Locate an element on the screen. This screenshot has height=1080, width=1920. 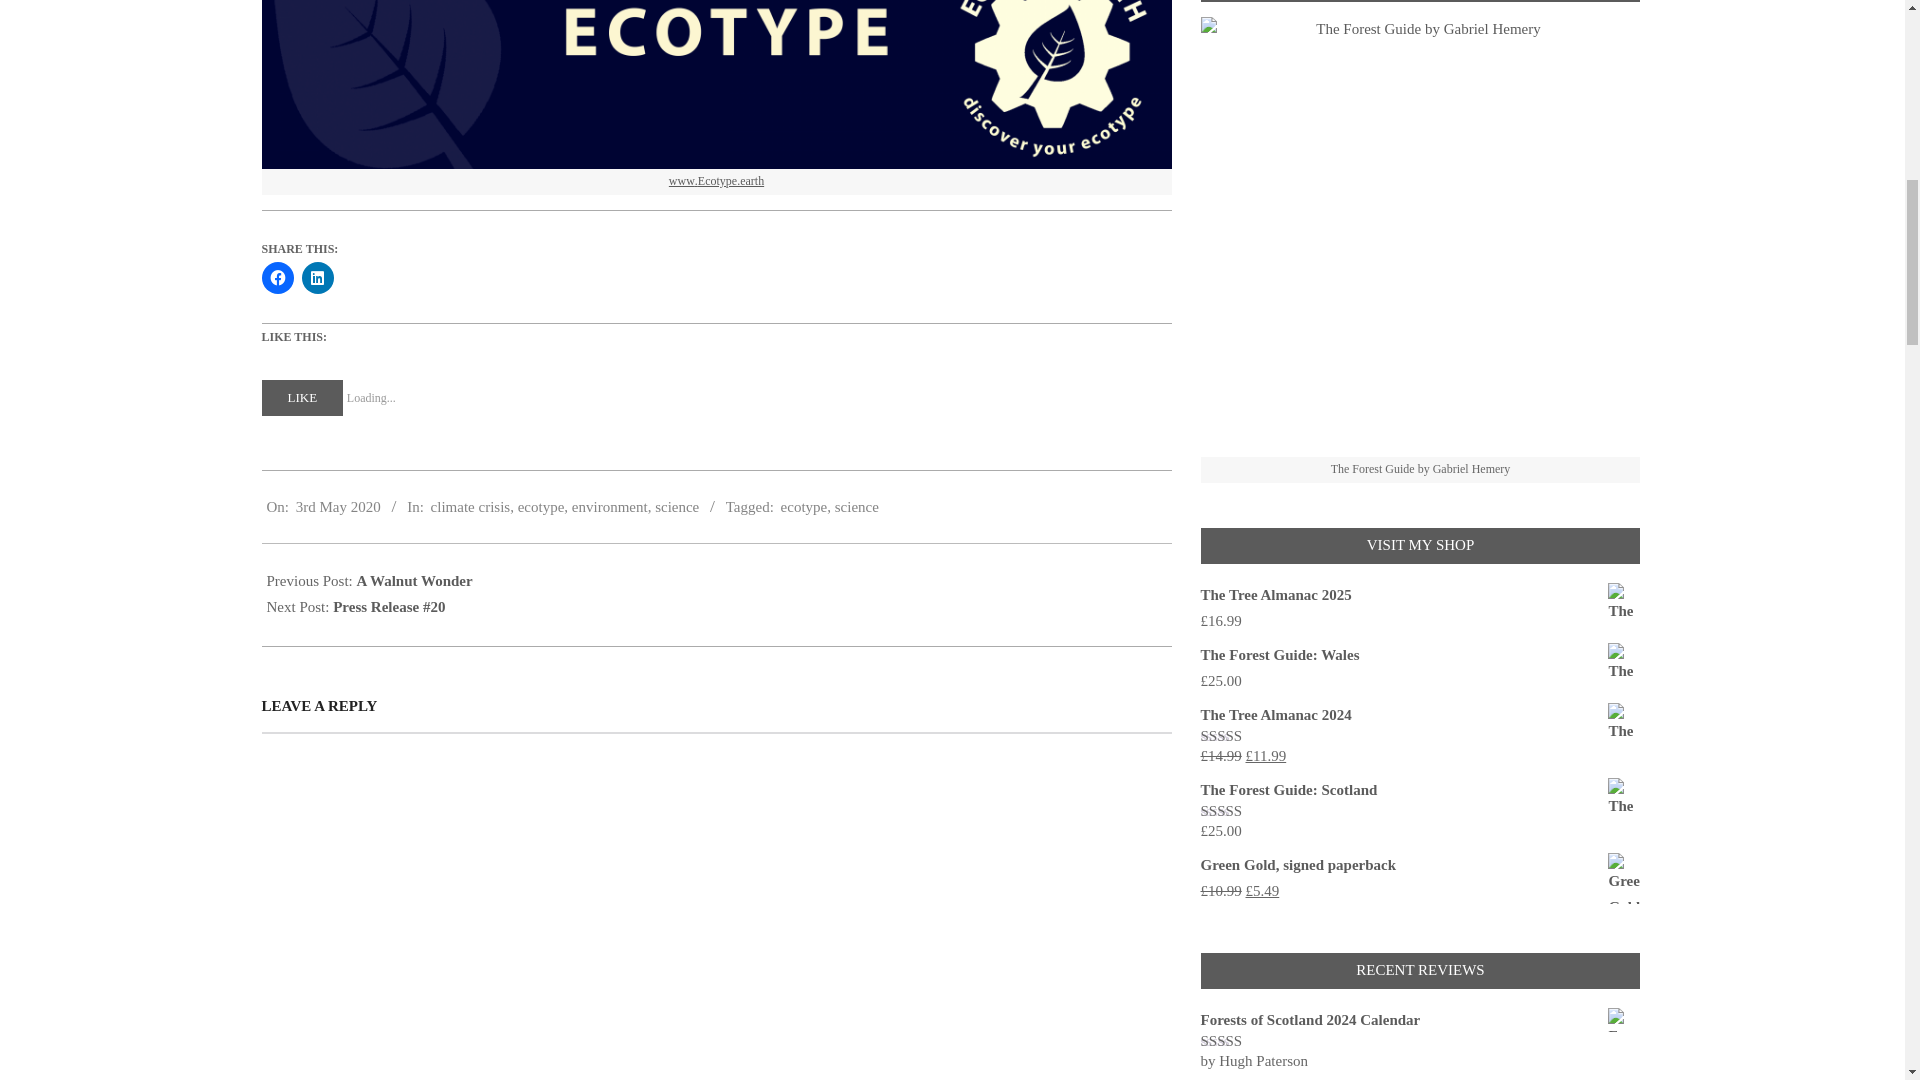
science is located at coordinates (676, 506).